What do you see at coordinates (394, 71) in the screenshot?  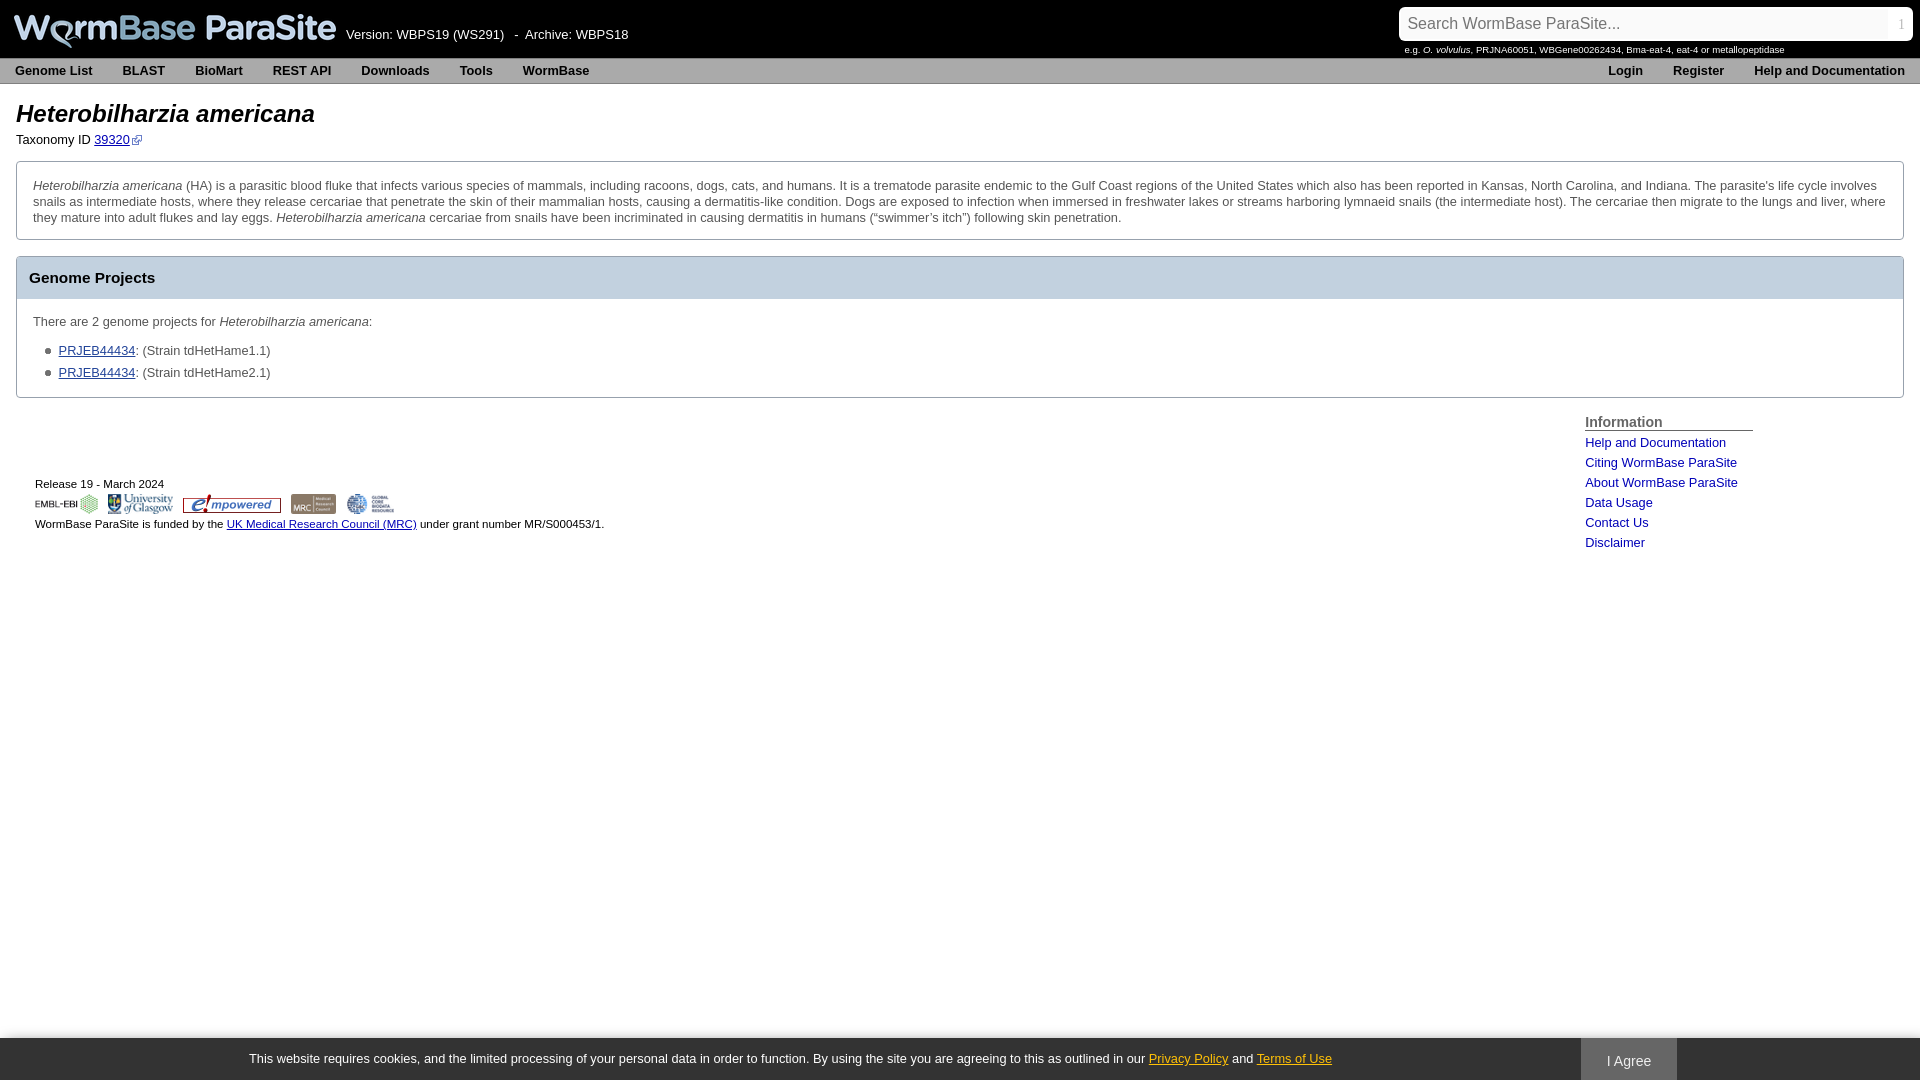 I see `Downloads` at bounding box center [394, 71].